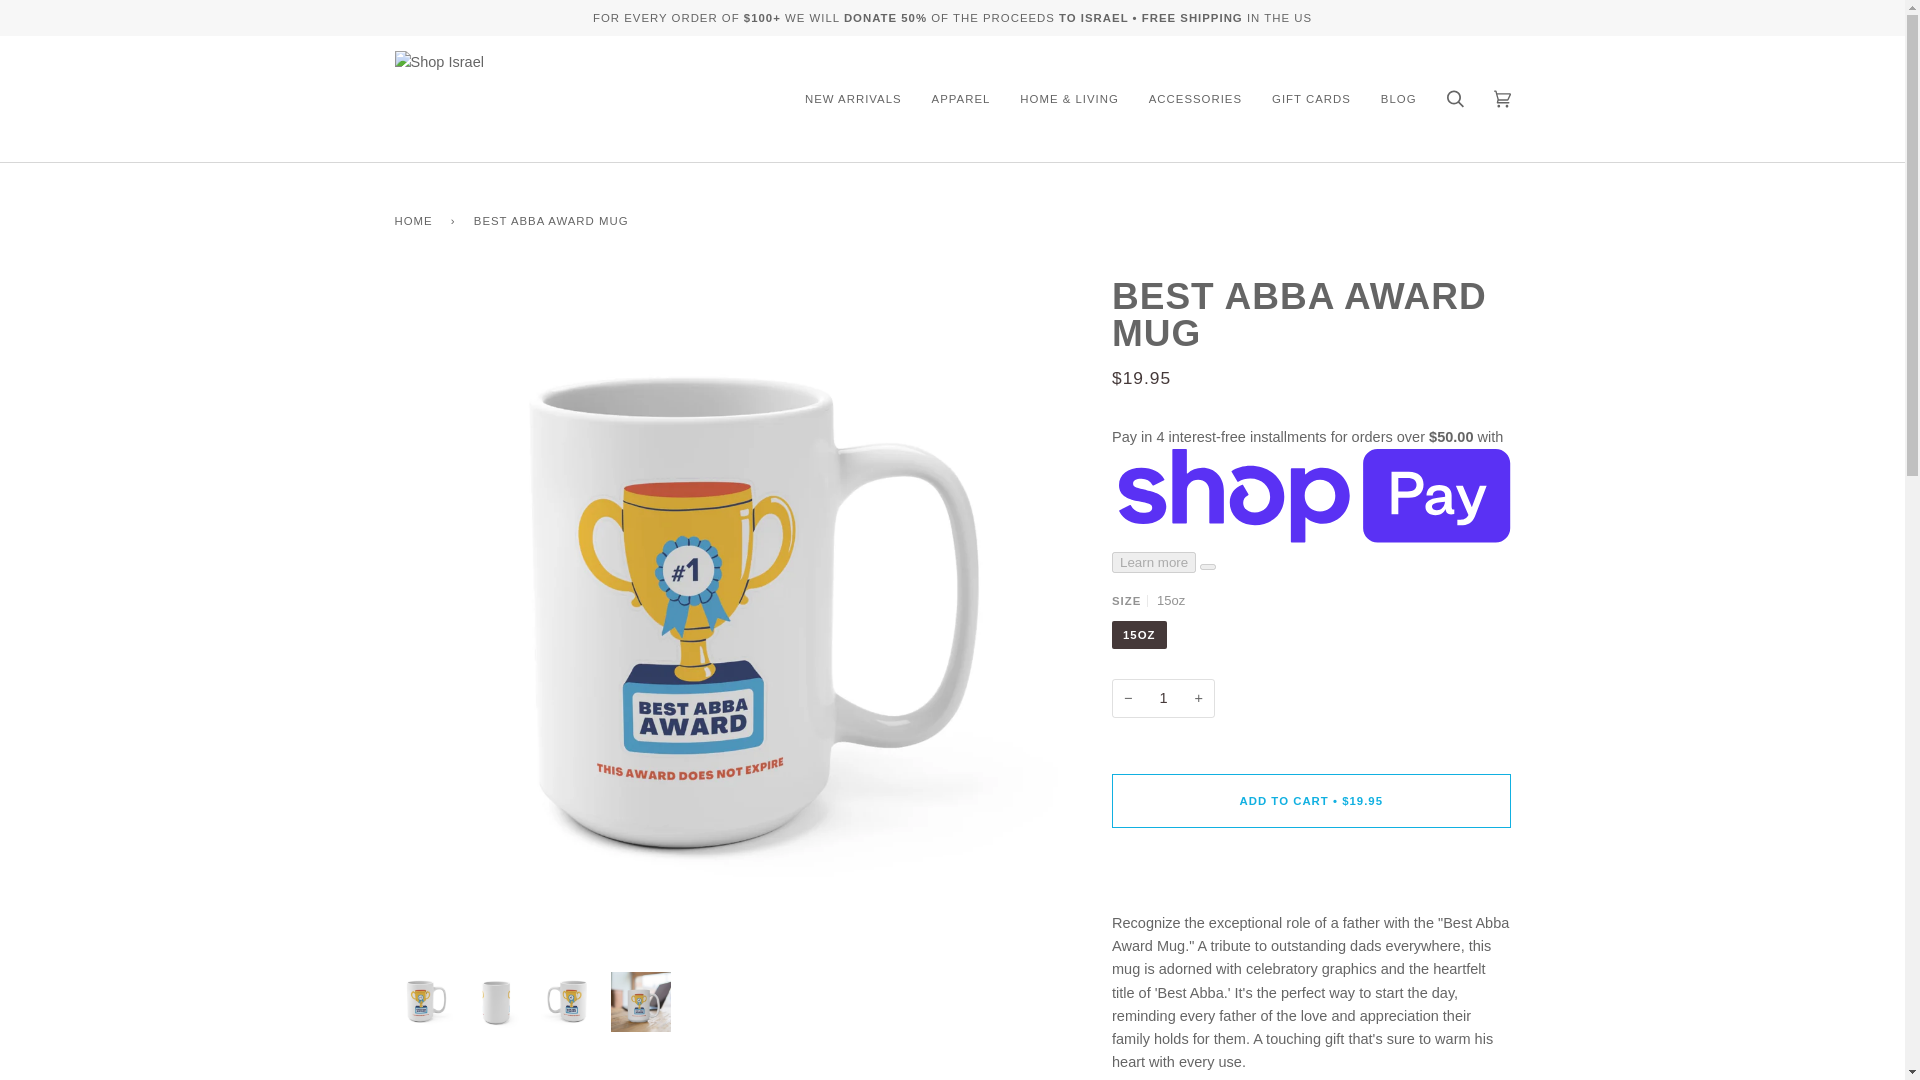  I want to click on Back to the frontpage, so click(416, 220).